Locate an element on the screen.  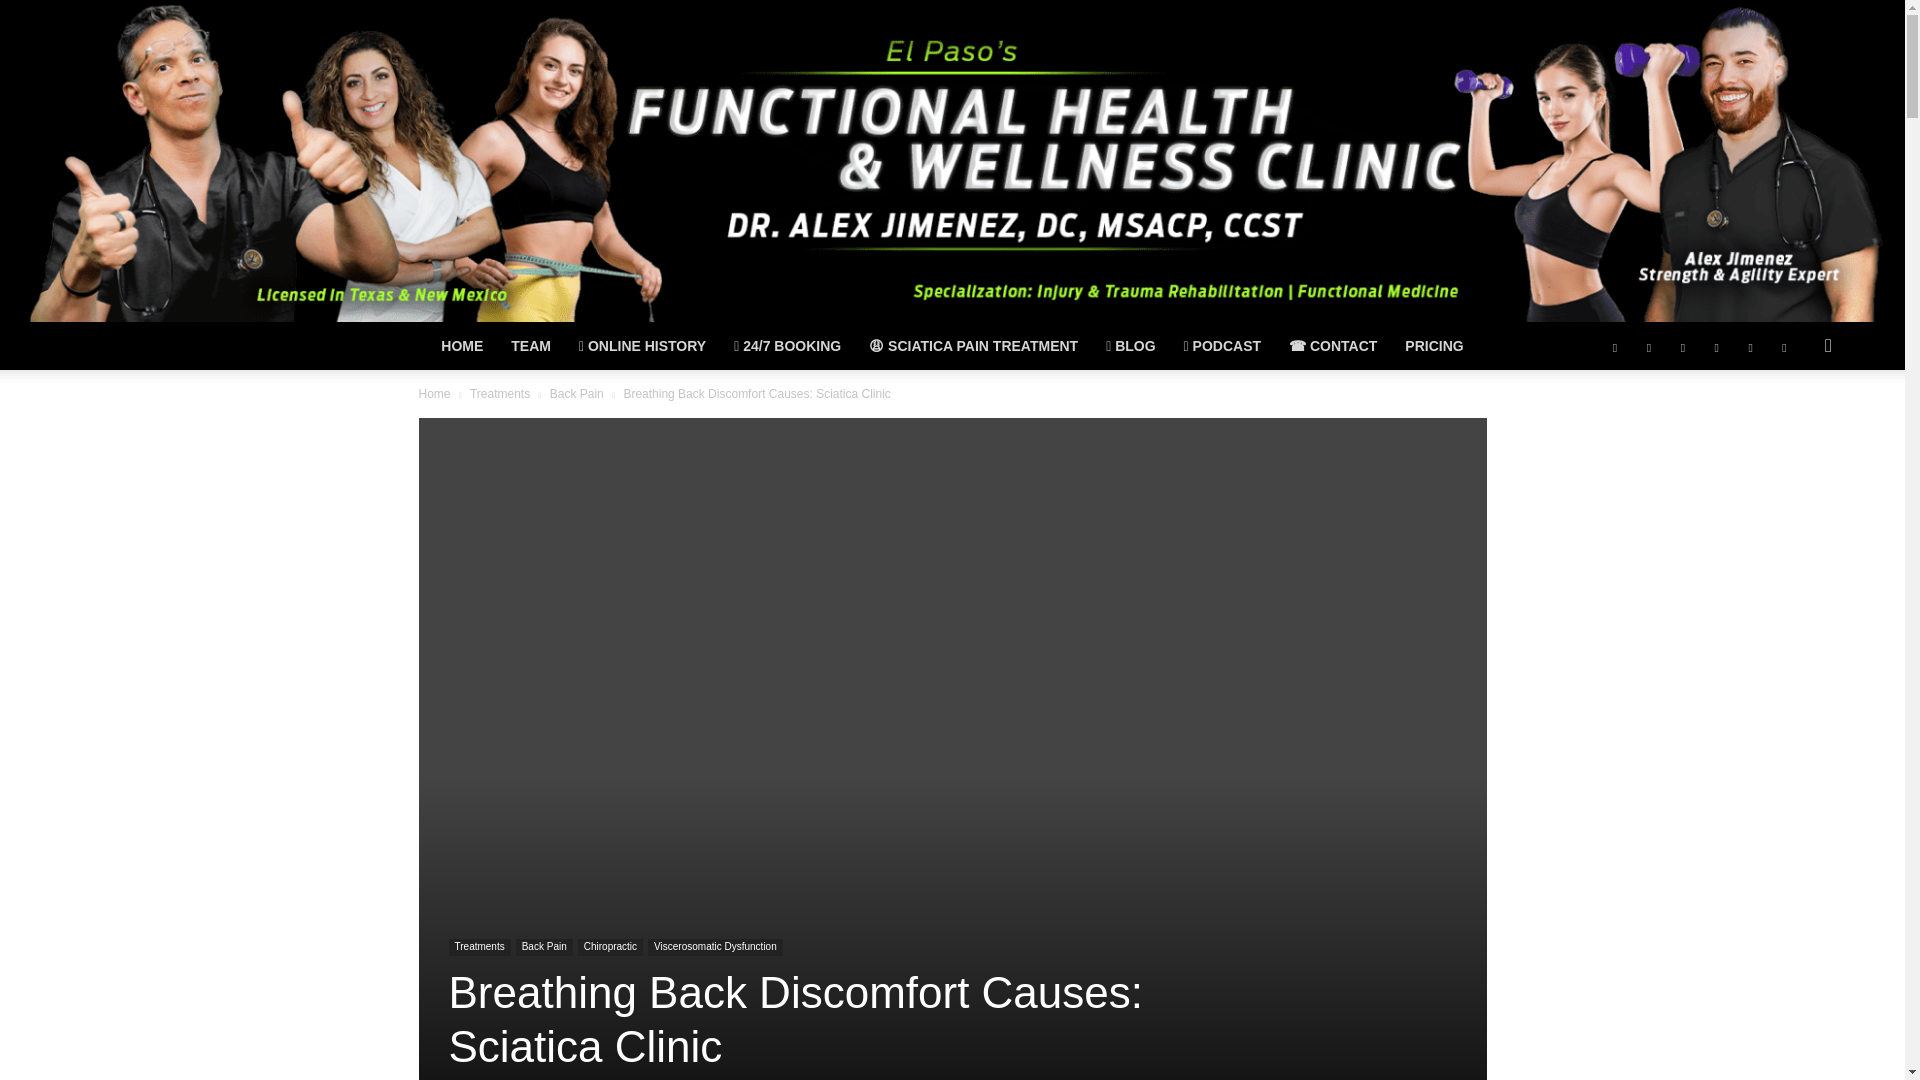
HOME is located at coordinates (462, 346).